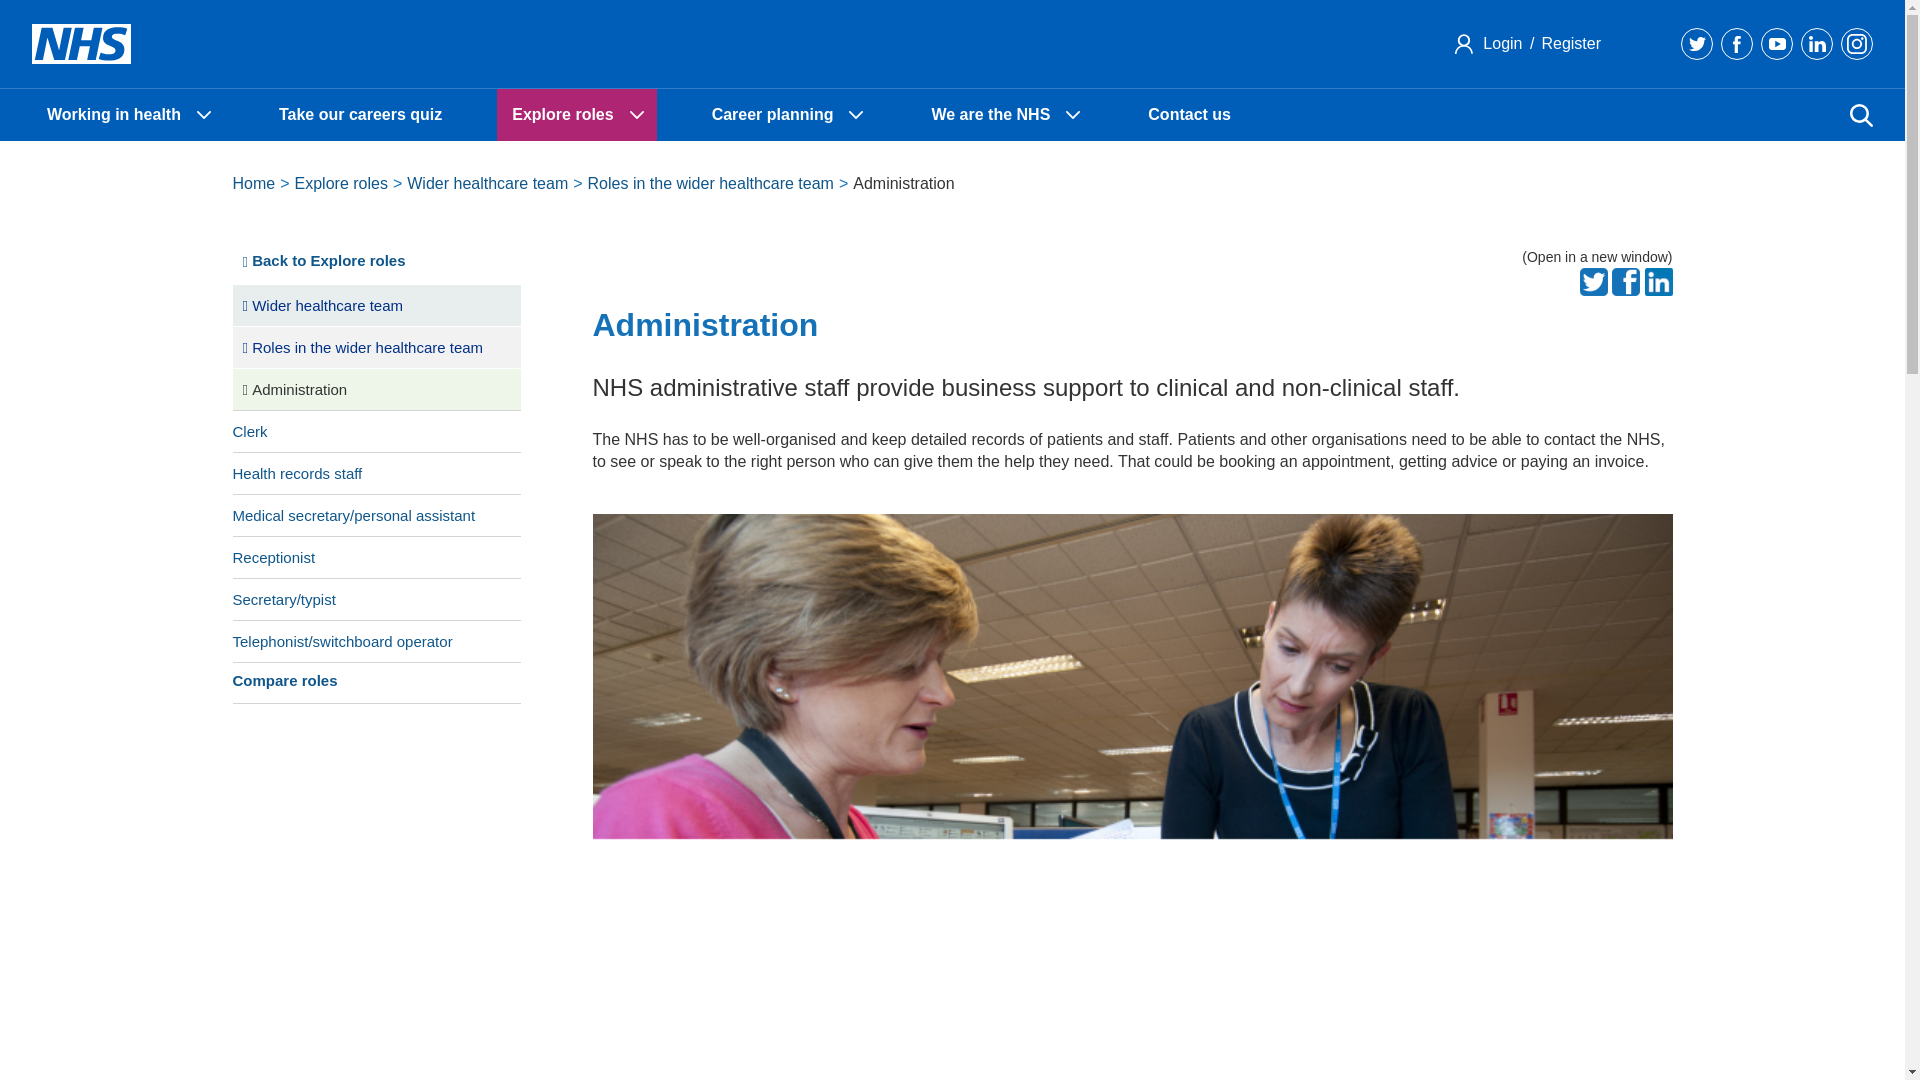  What do you see at coordinates (1776, 44) in the screenshot?
I see `Find Health Careers on youtube` at bounding box center [1776, 44].